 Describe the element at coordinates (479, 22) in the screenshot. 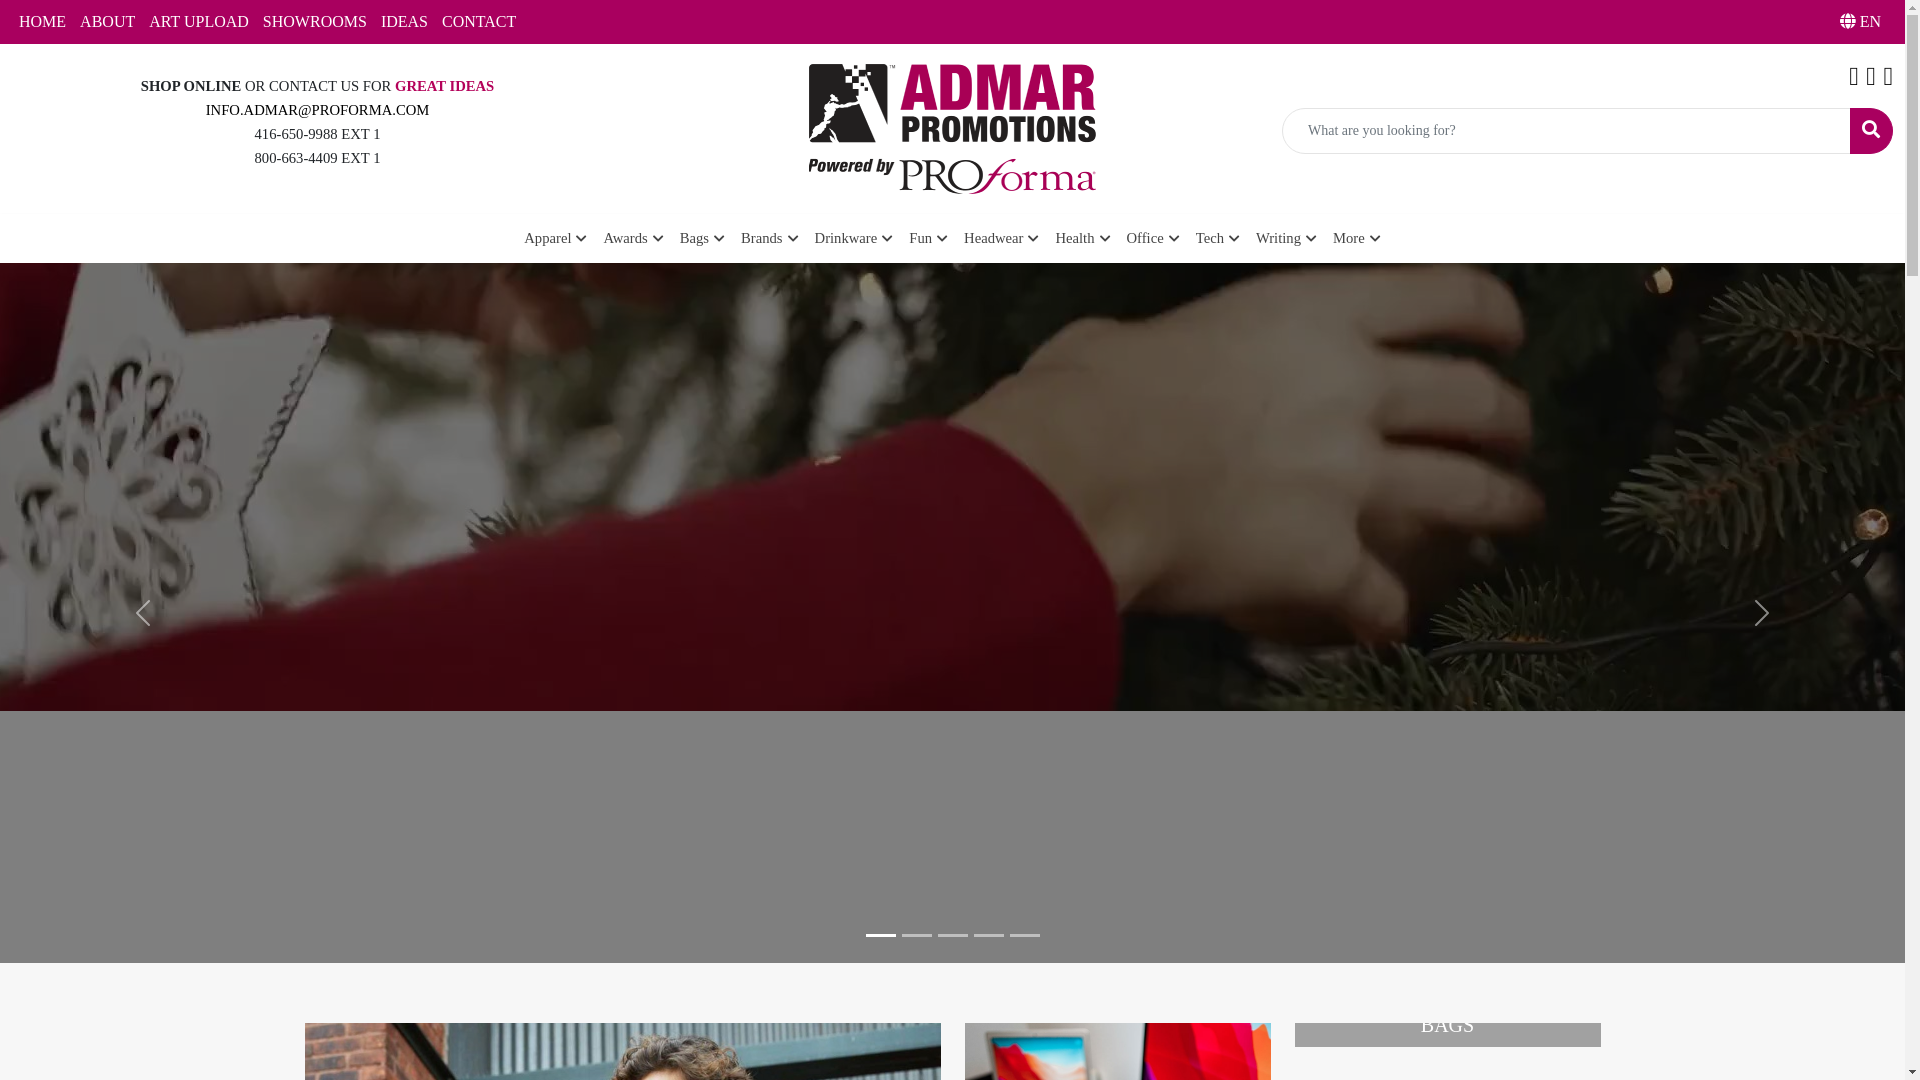

I see `CONTACT` at that location.